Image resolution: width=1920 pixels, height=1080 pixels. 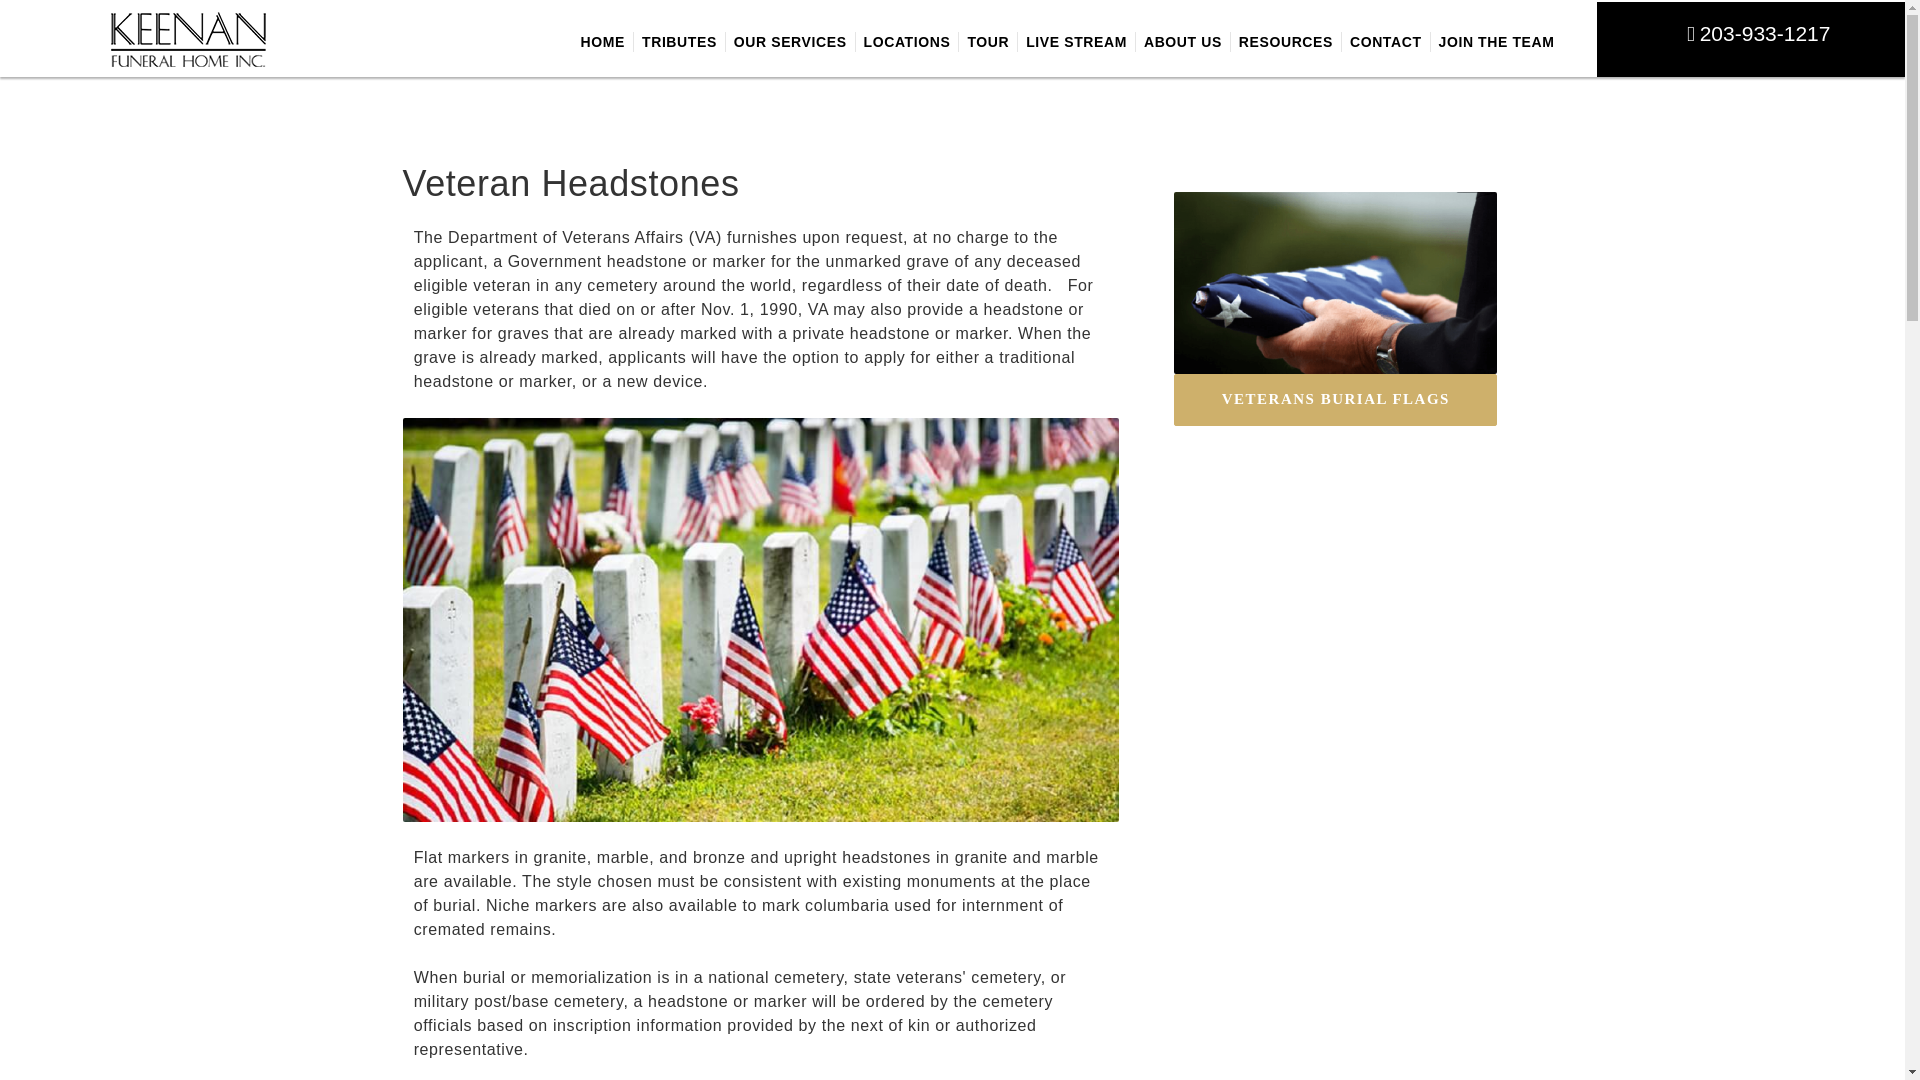 What do you see at coordinates (1386, 42) in the screenshot?
I see `CONTACT` at bounding box center [1386, 42].